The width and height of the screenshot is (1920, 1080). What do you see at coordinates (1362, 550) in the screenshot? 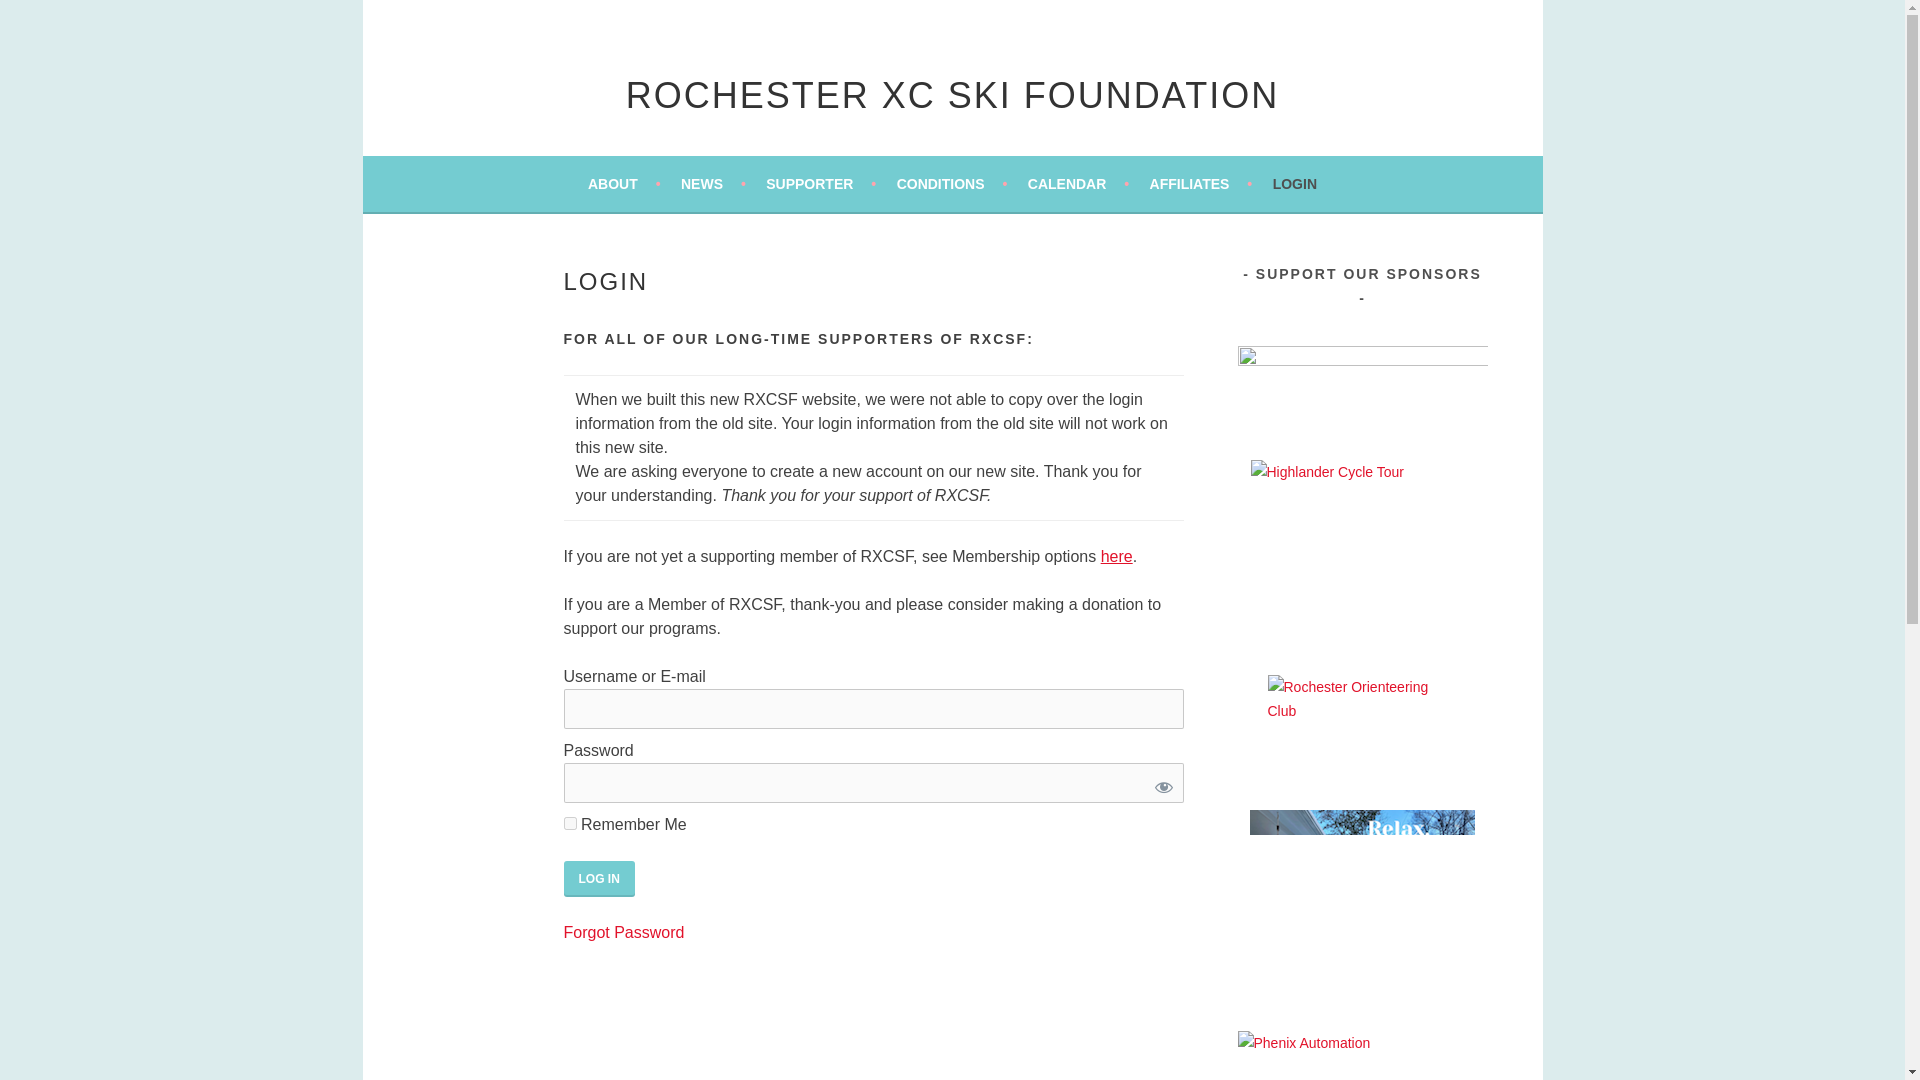
I see `Highlander Cycle Tour` at bounding box center [1362, 550].